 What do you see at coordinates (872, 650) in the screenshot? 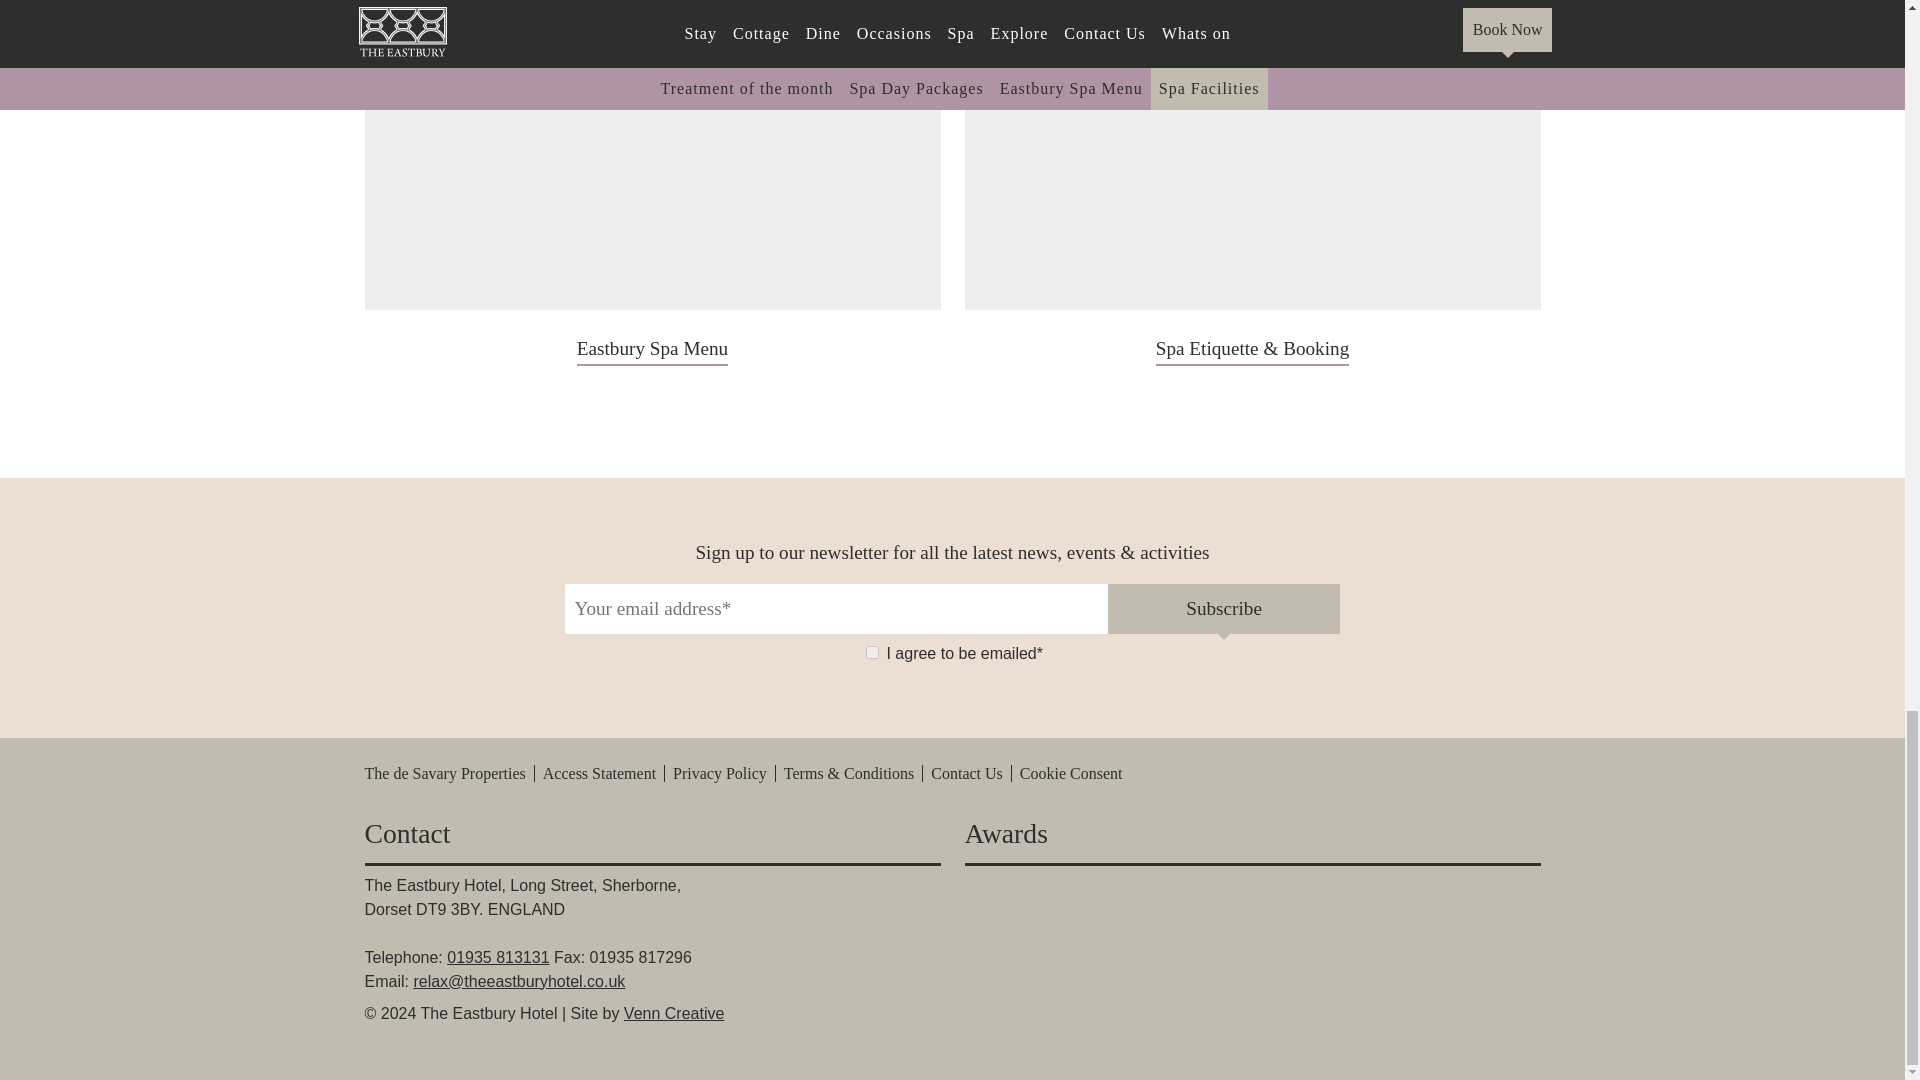
I see `on` at bounding box center [872, 650].